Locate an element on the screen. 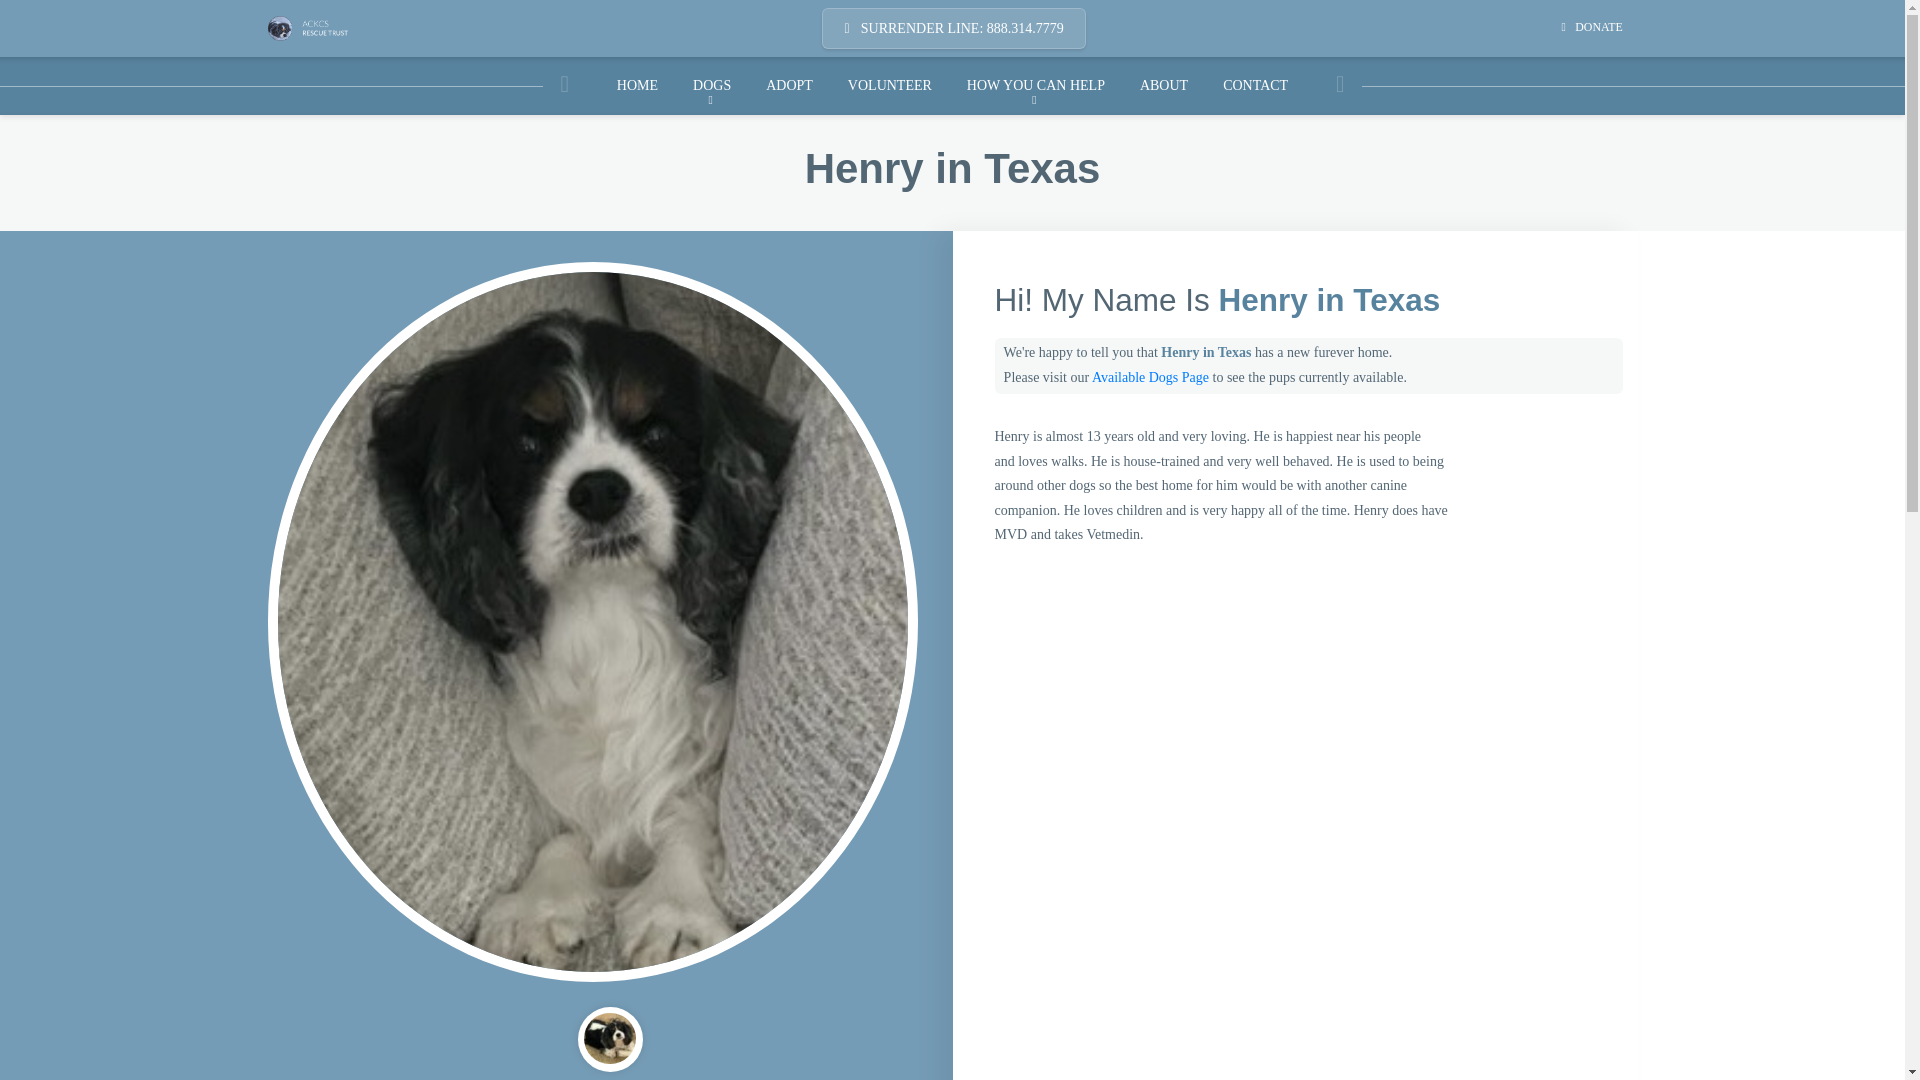 This screenshot has height=1080, width=1920. ADOPT is located at coordinates (790, 86).